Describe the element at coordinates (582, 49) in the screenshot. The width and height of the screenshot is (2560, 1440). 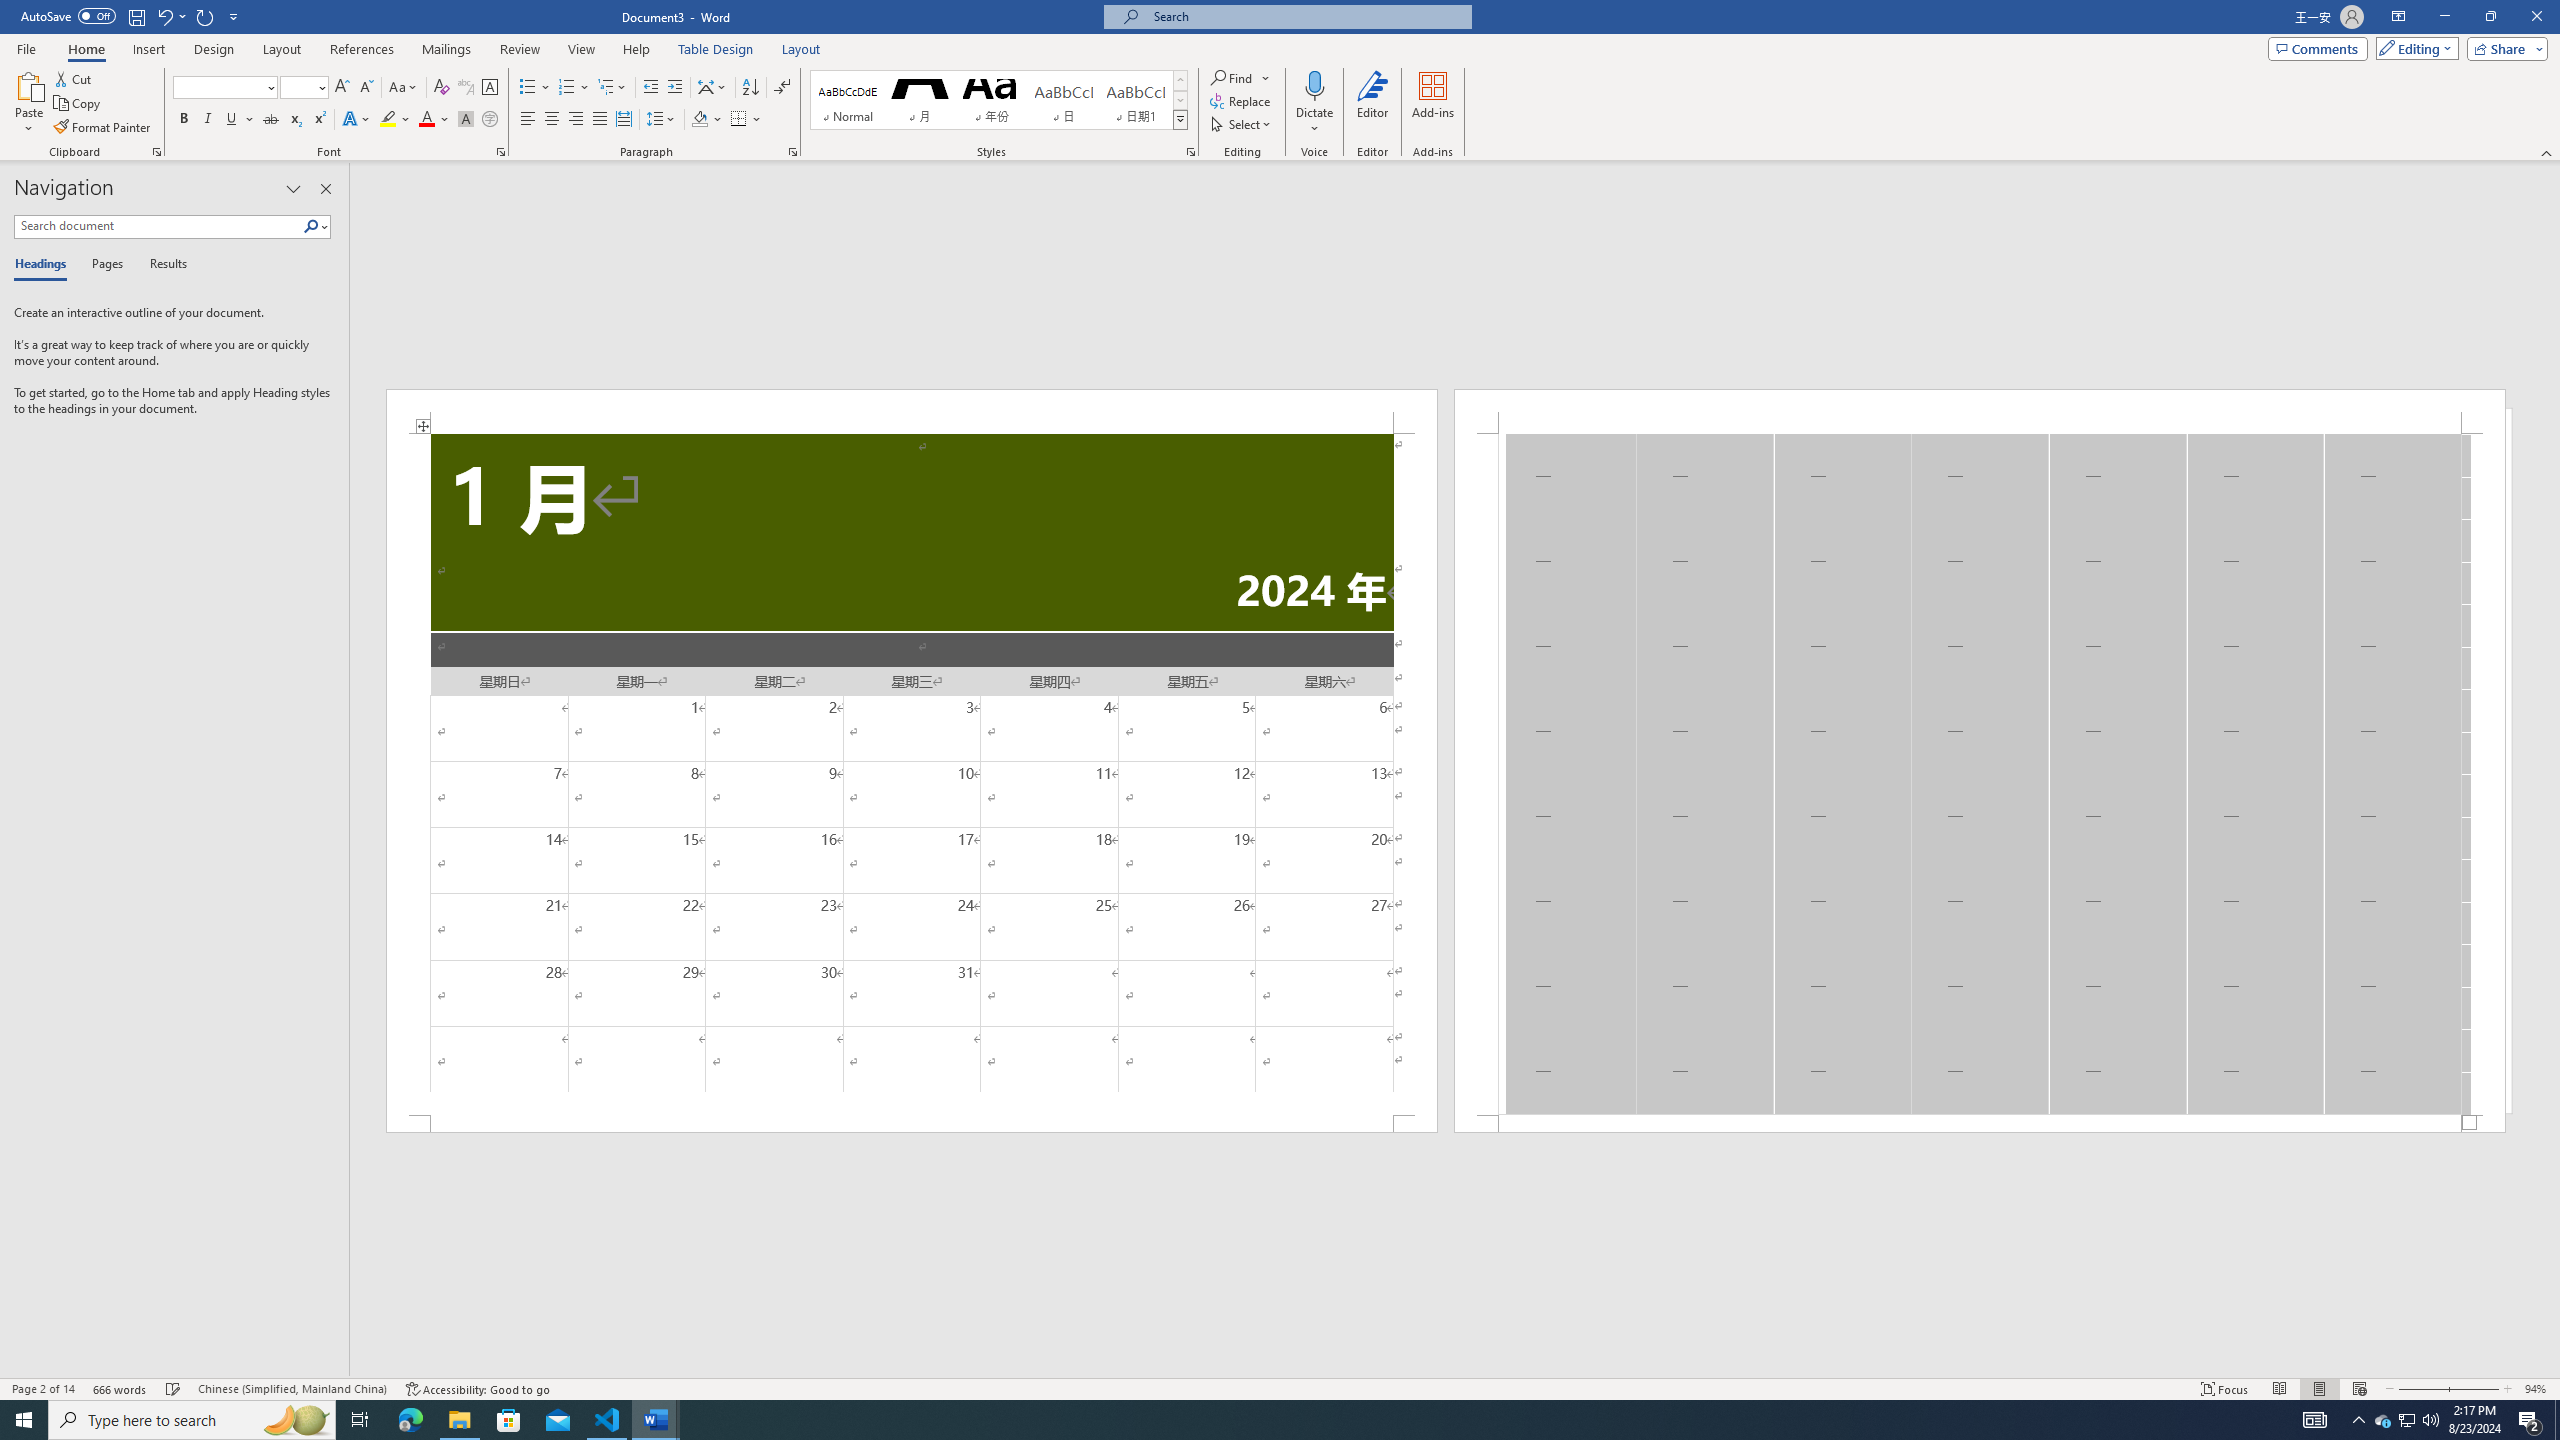
I see `View` at that location.